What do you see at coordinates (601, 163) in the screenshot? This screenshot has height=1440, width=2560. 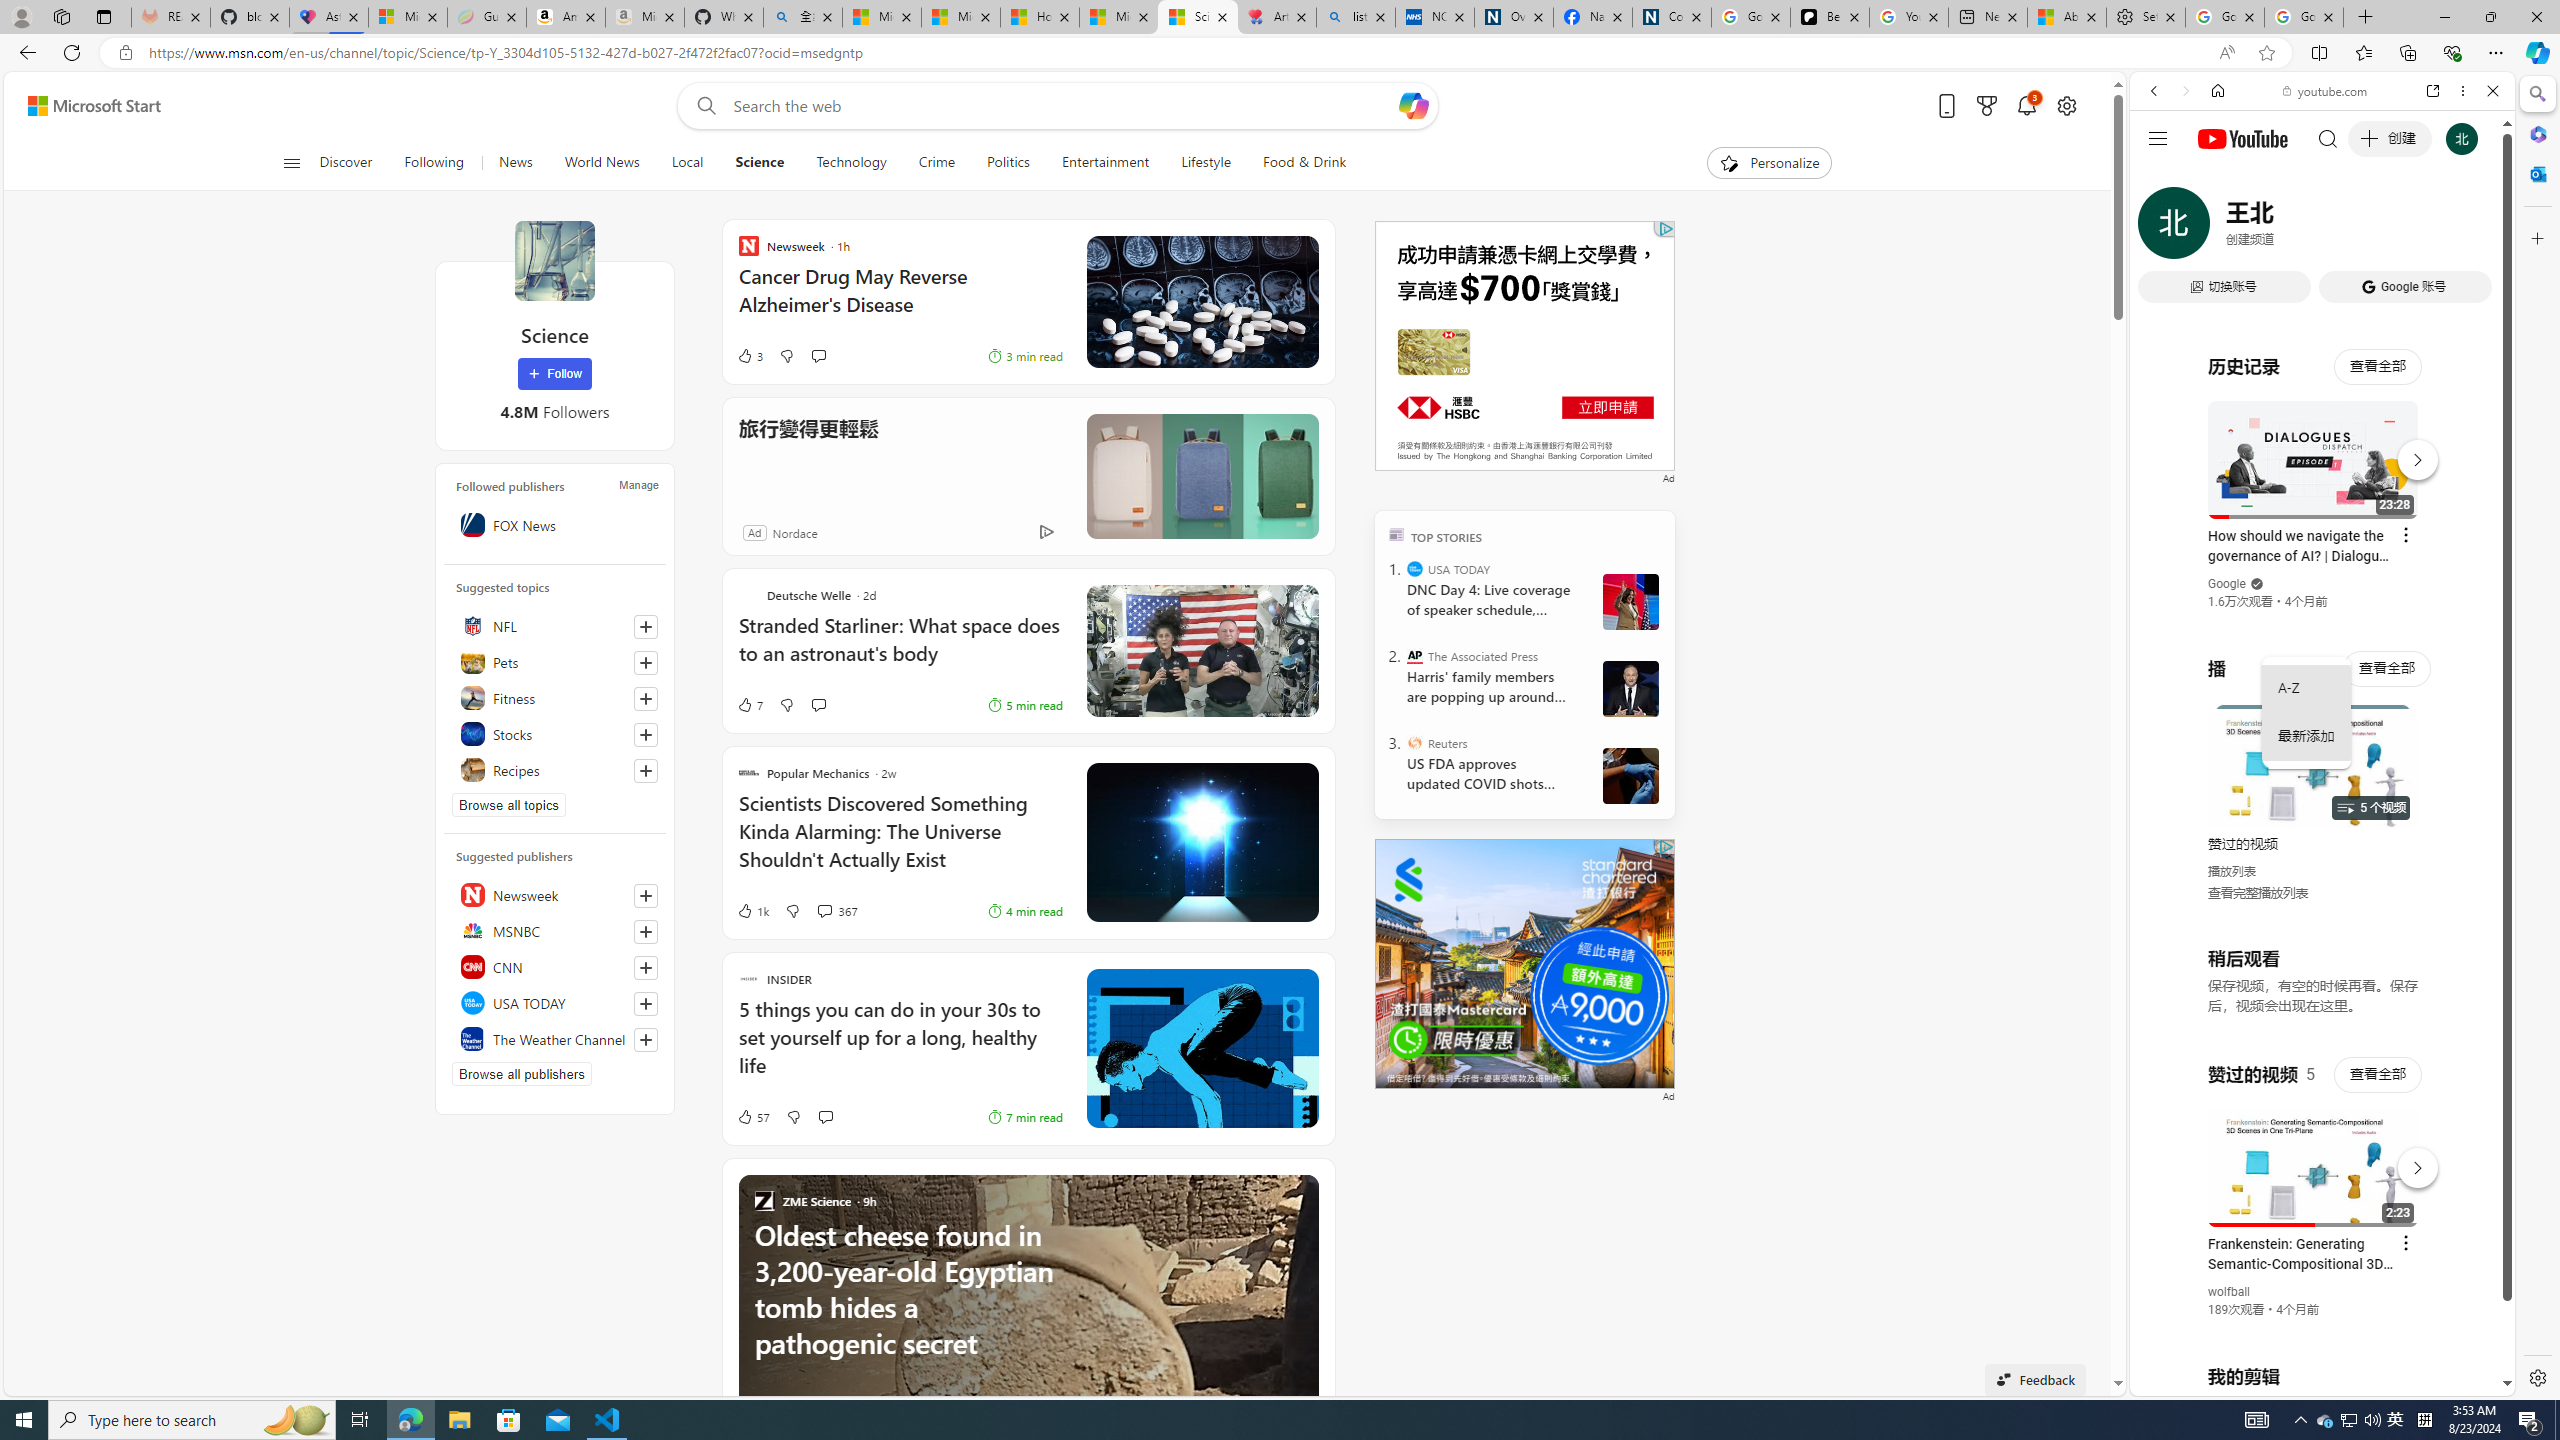 I see `World News` at bounding box center [601, 163].